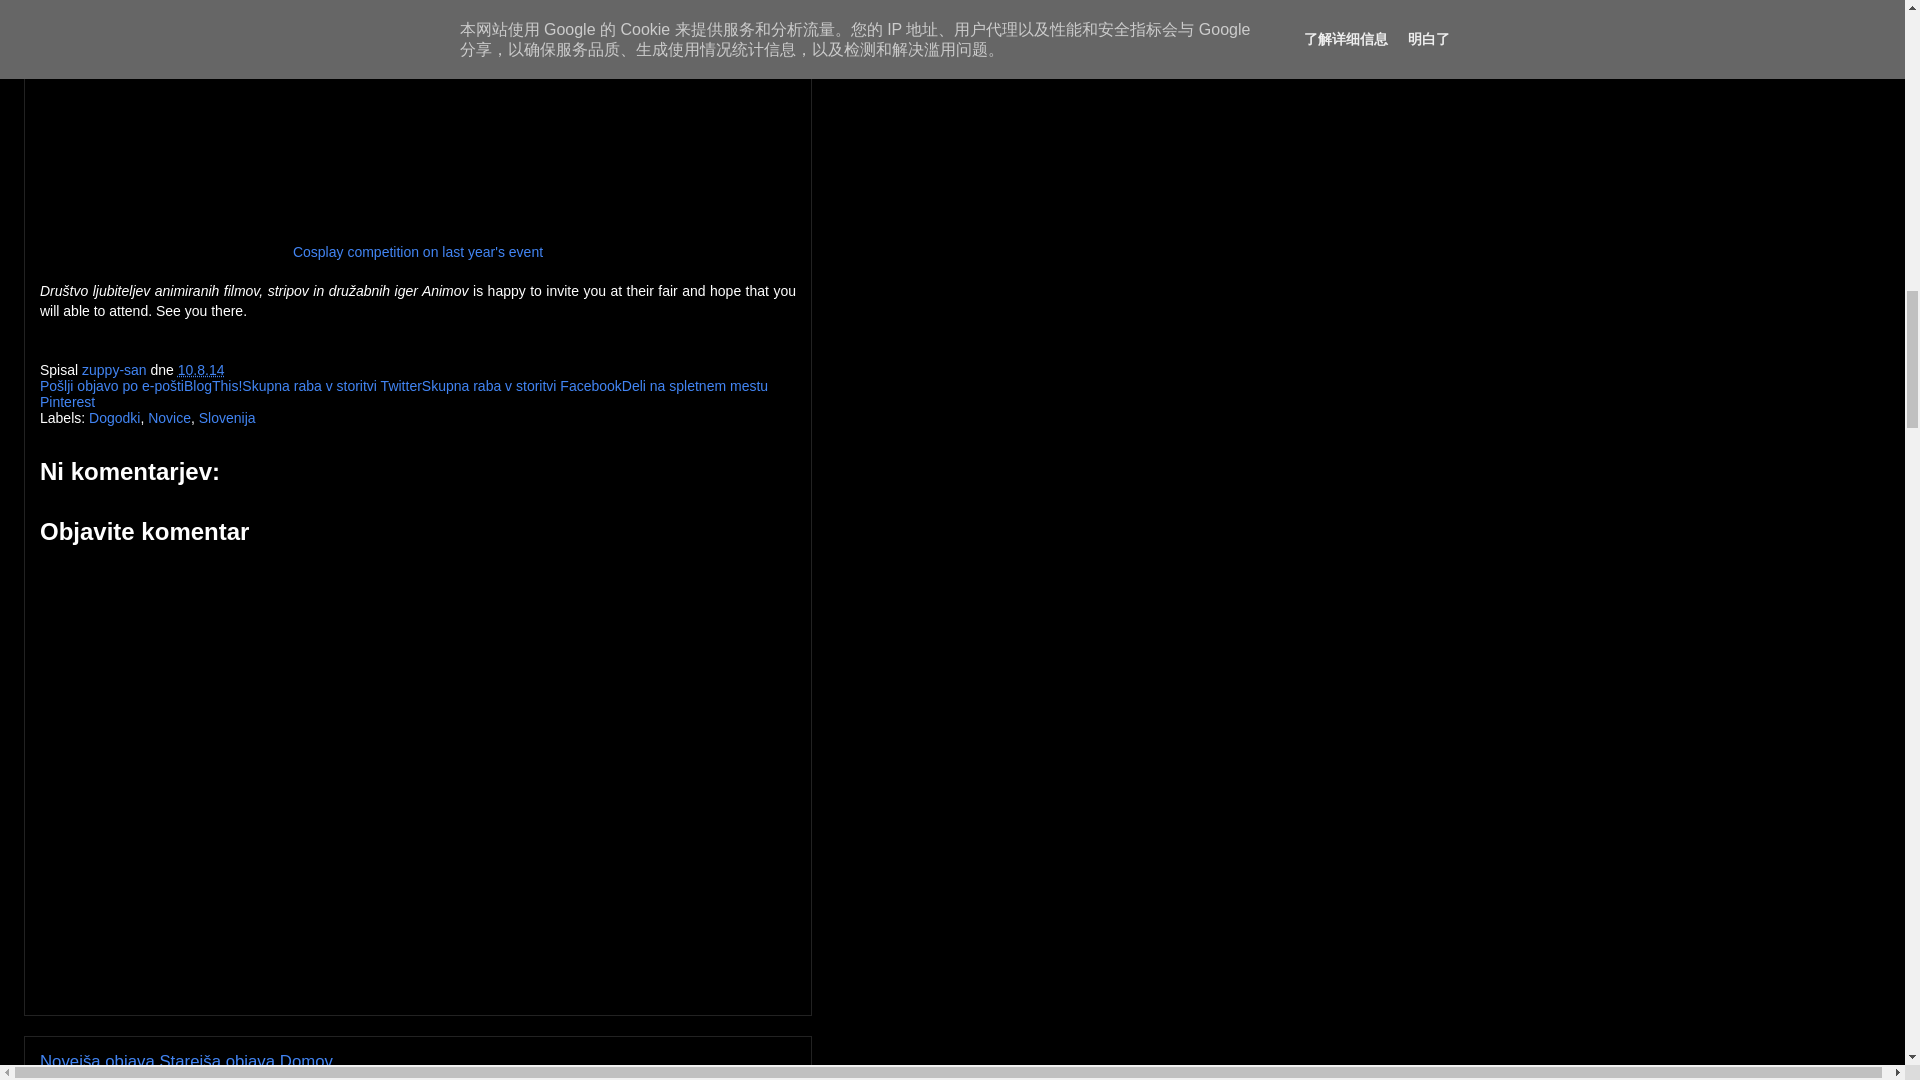  Describe the element at coordinates (306, 1061) in the screenshot. I see `Domov` at that location.